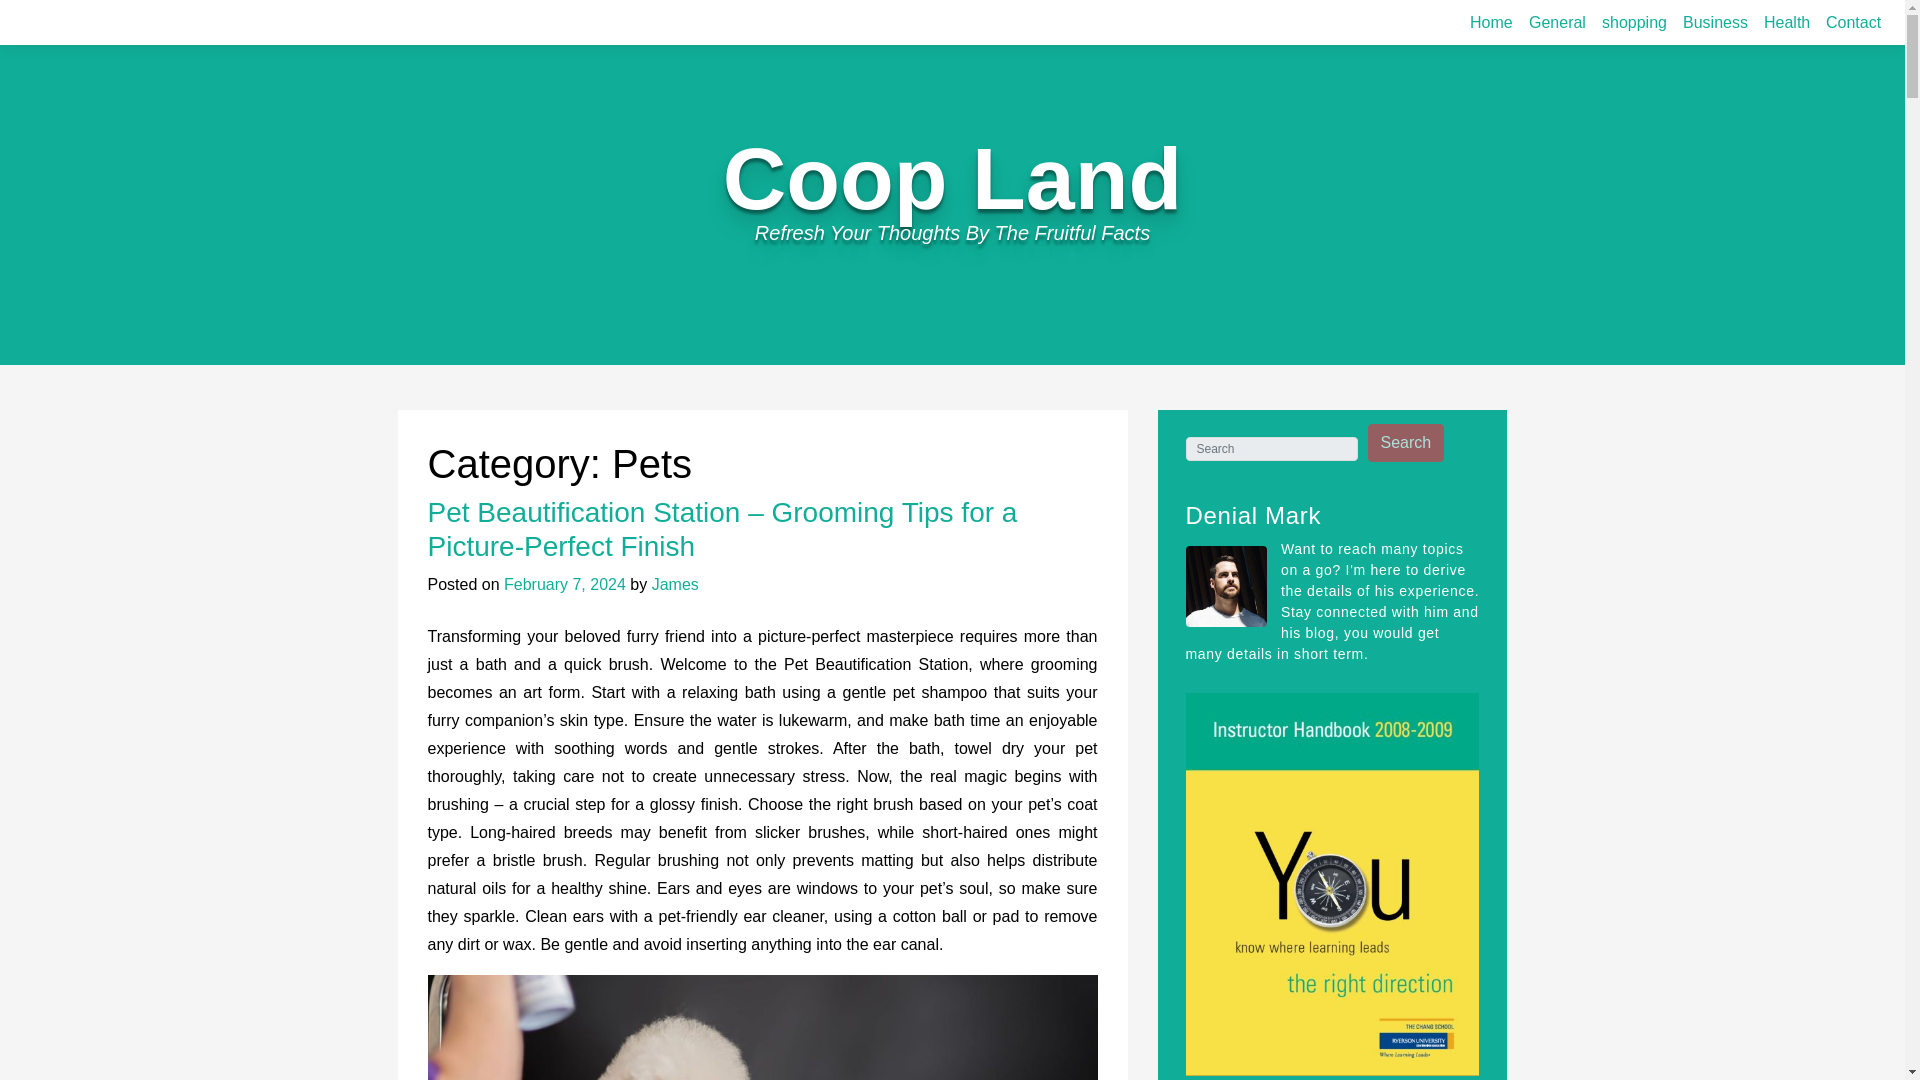 The image size is (1920, 1080). Describe the element at coordinates (1715, 22) in the screenshot. I see `Business` at that location.